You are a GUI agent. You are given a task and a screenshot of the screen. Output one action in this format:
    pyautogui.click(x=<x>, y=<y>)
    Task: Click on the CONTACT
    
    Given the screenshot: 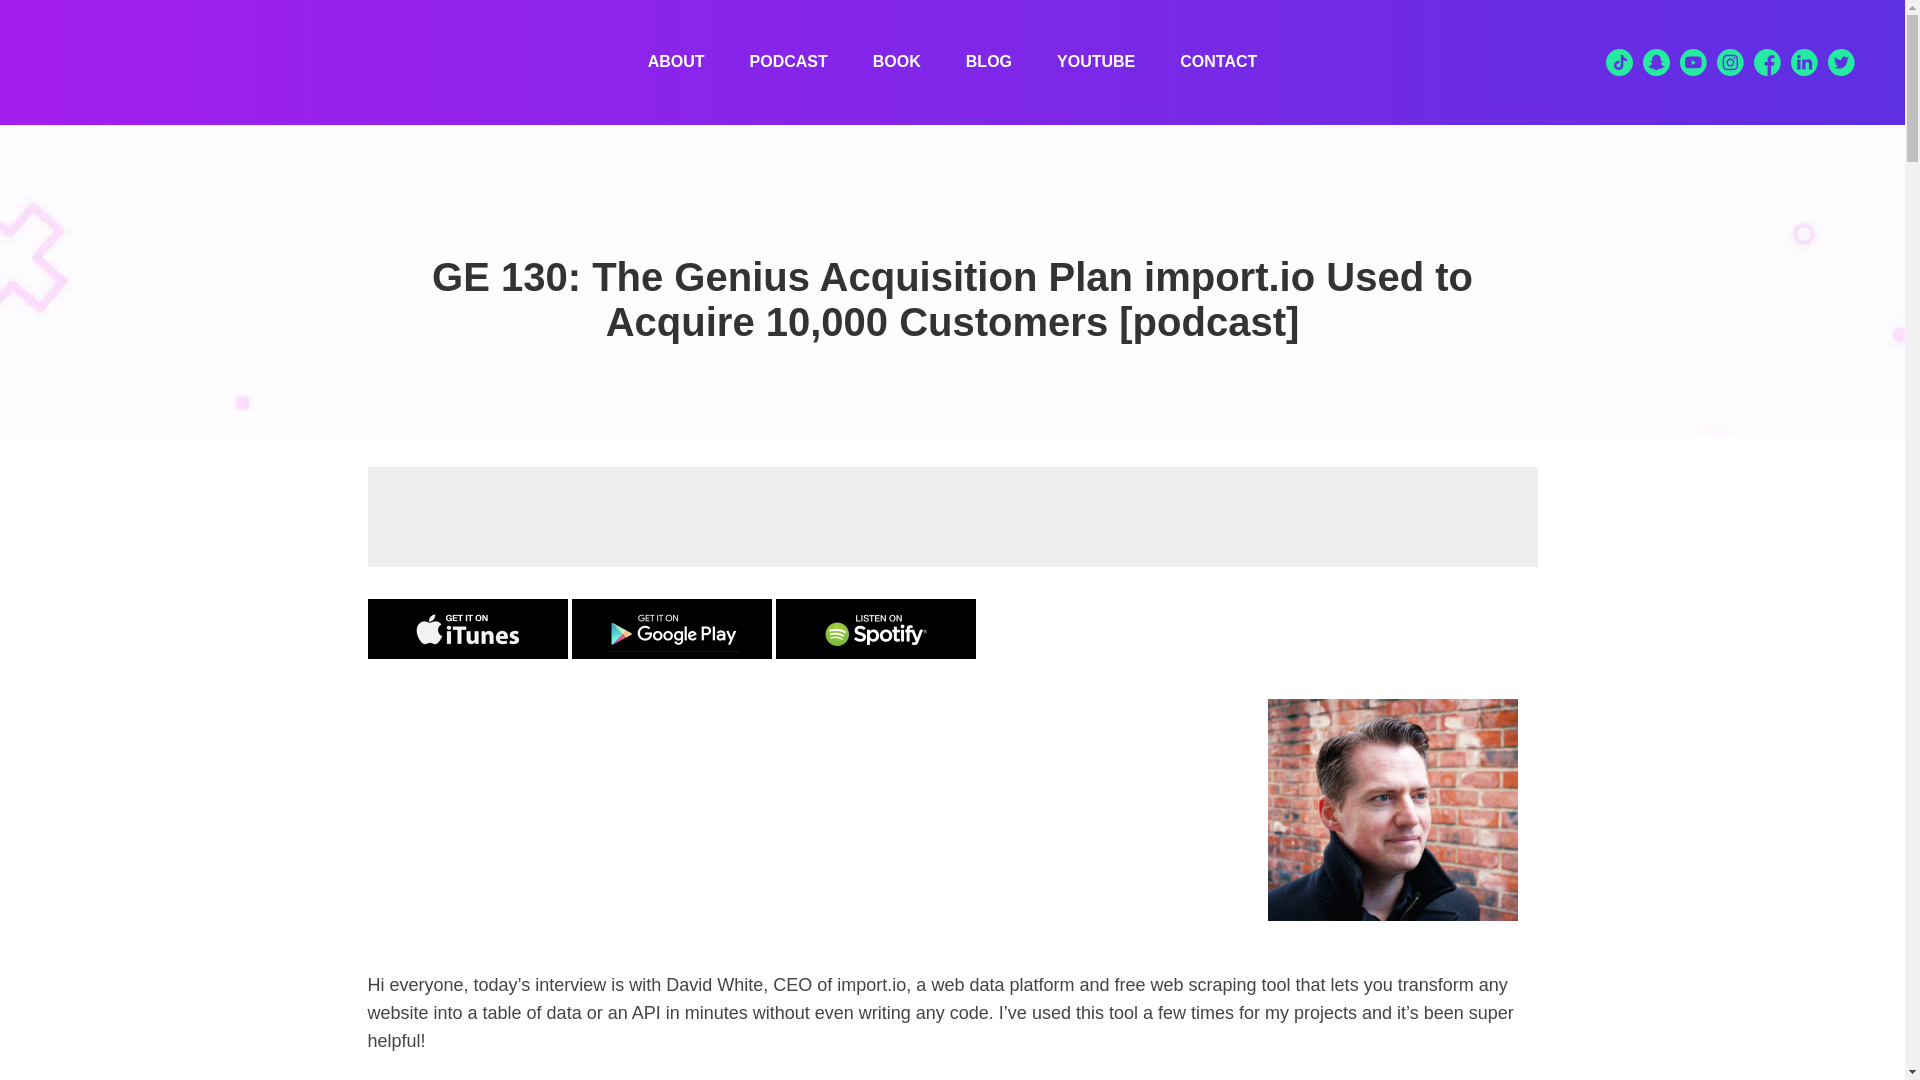 What is the action you would take?
    pyautogui.click(x=1218, y=62)
    